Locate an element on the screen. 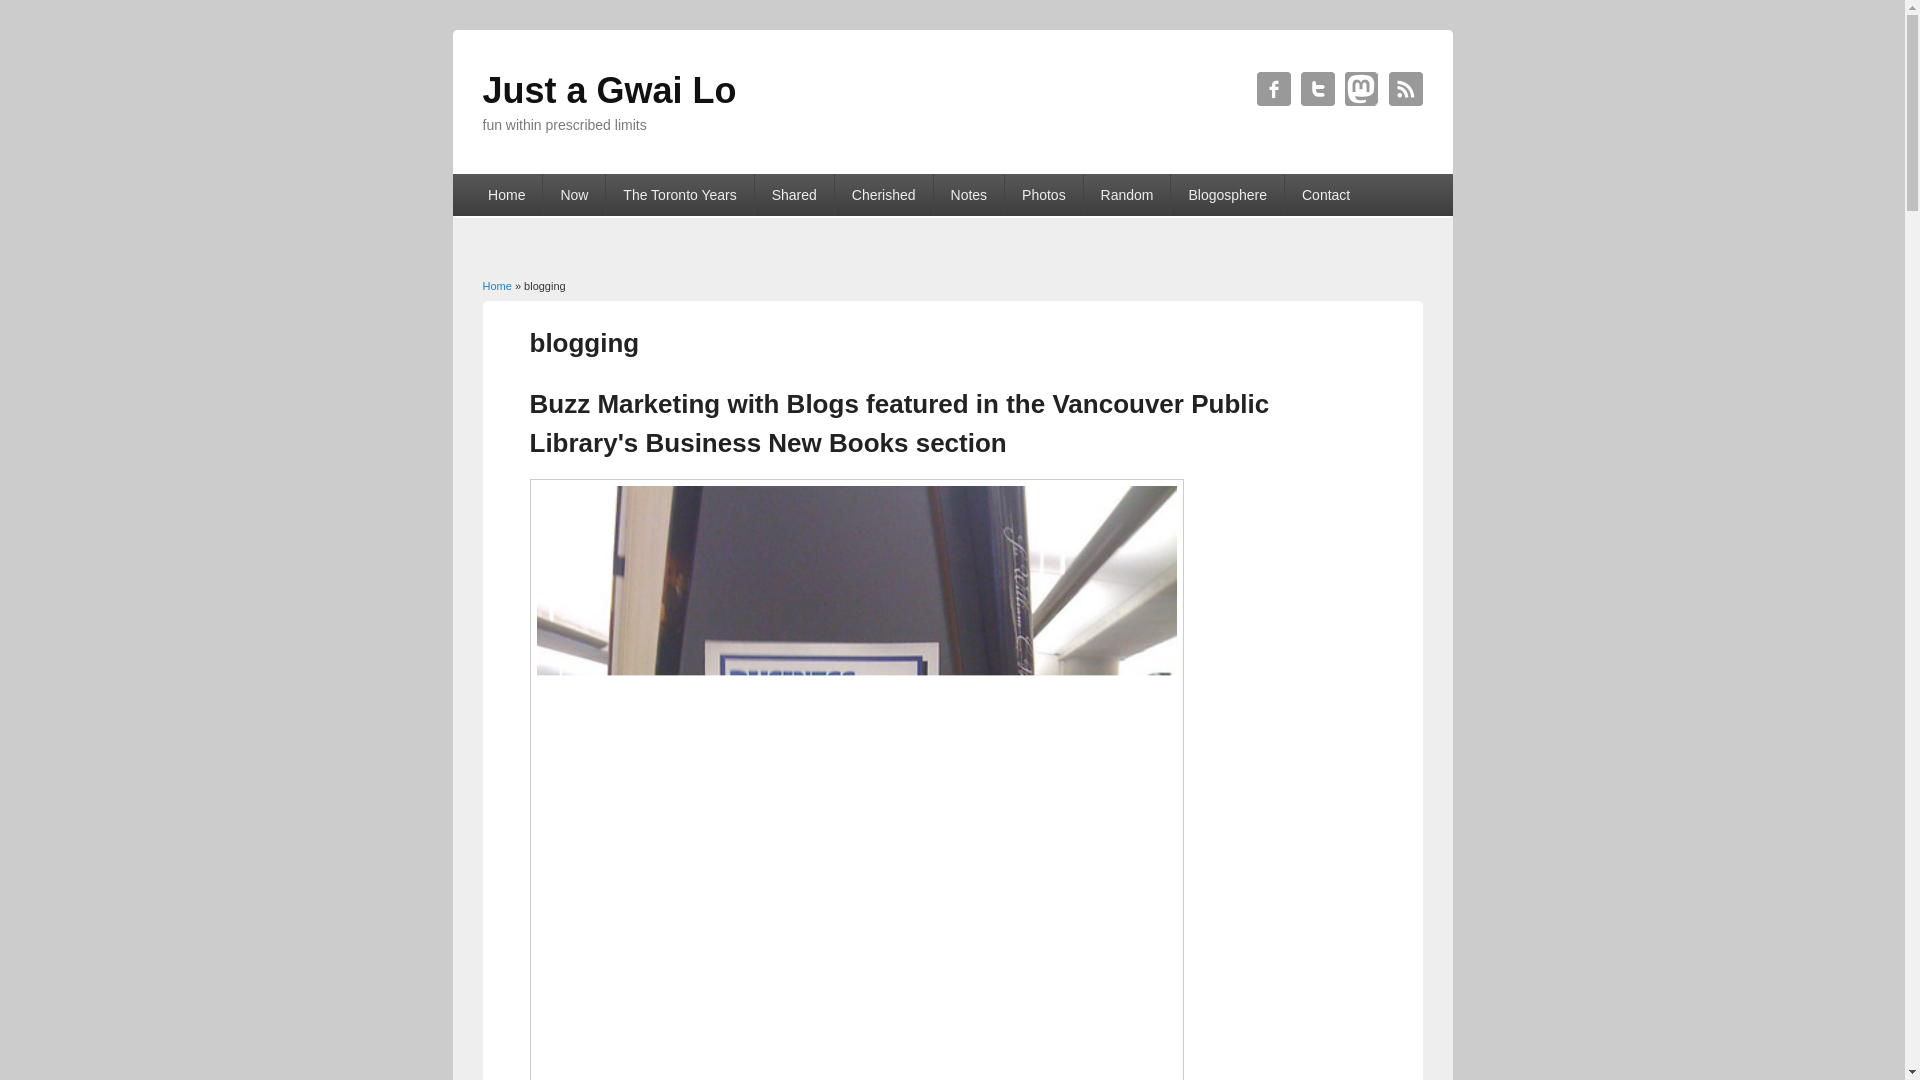 The height and width of the screenshot is (1080, 1920). Home is located at coordinates (496, 285).